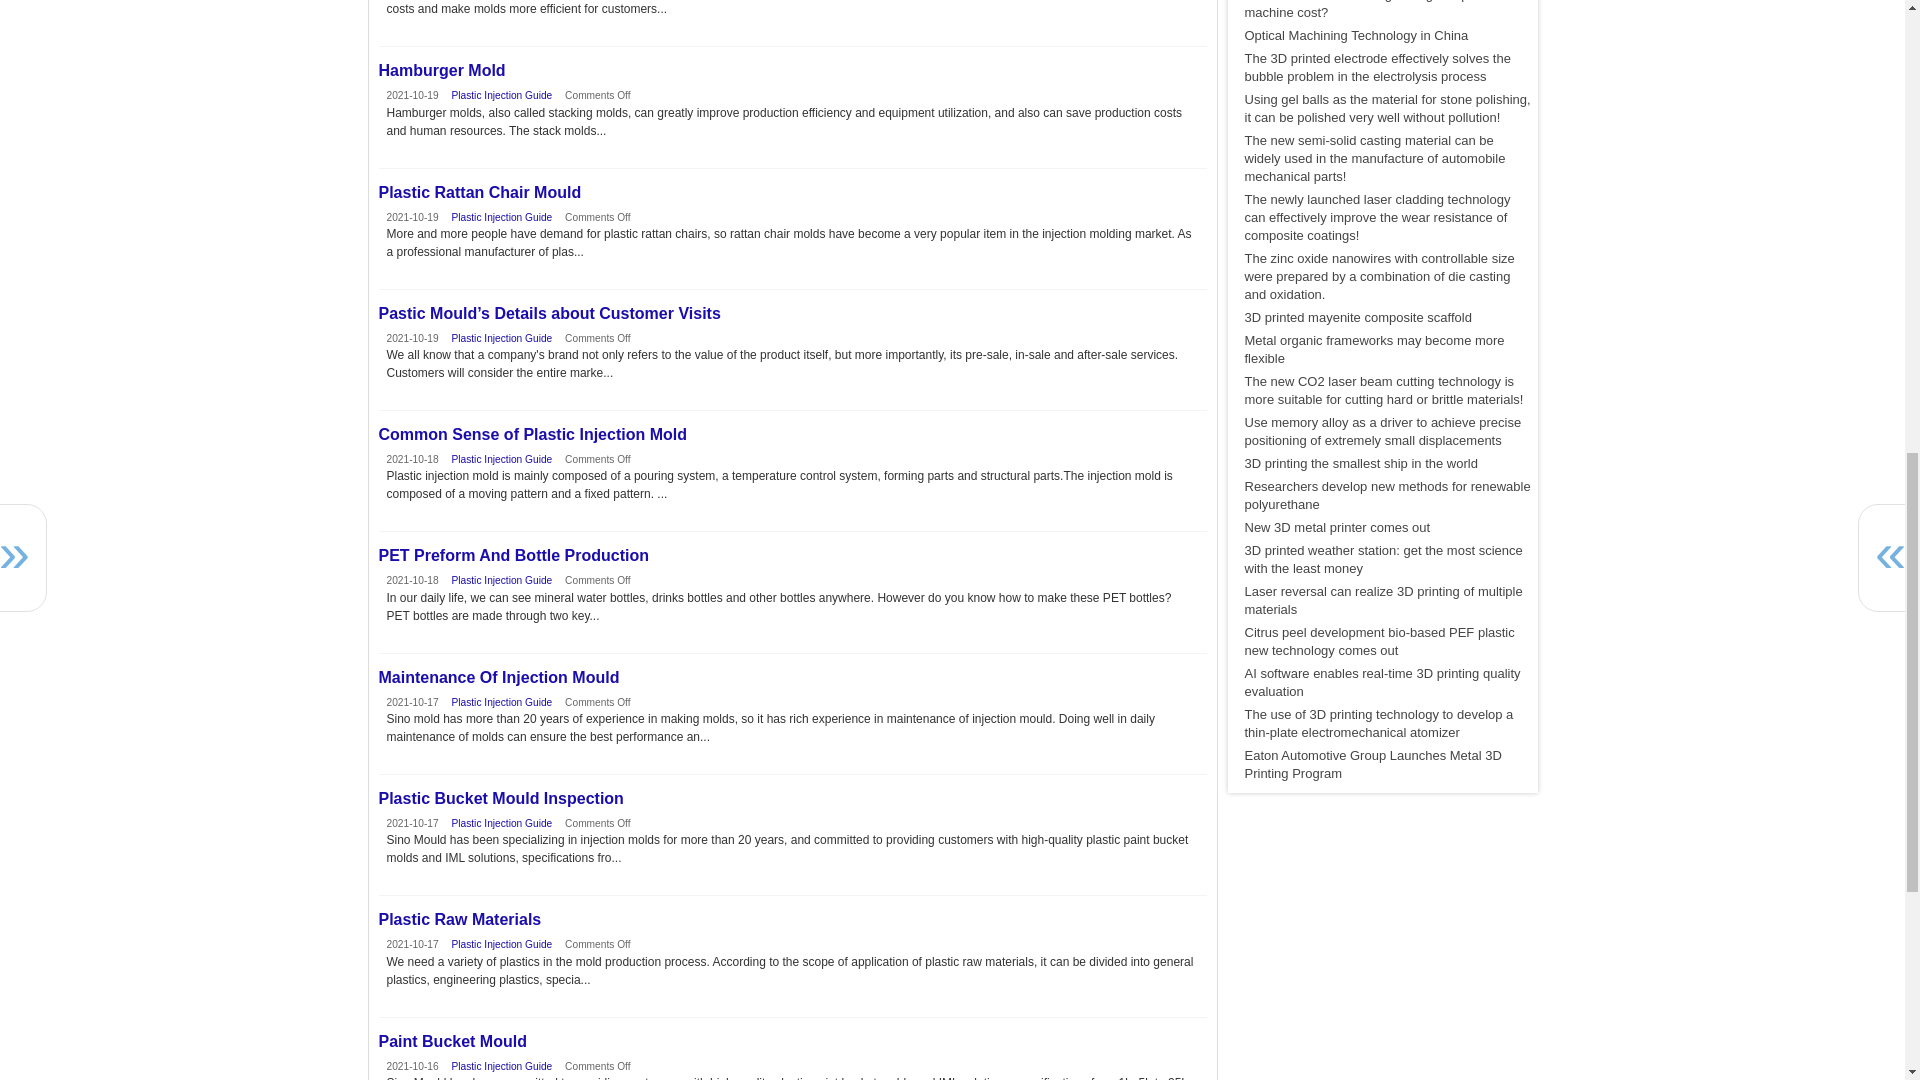 This screenshot has height=1080, width=1920. I want to click on Hamburger Mold, so click(792, 70).